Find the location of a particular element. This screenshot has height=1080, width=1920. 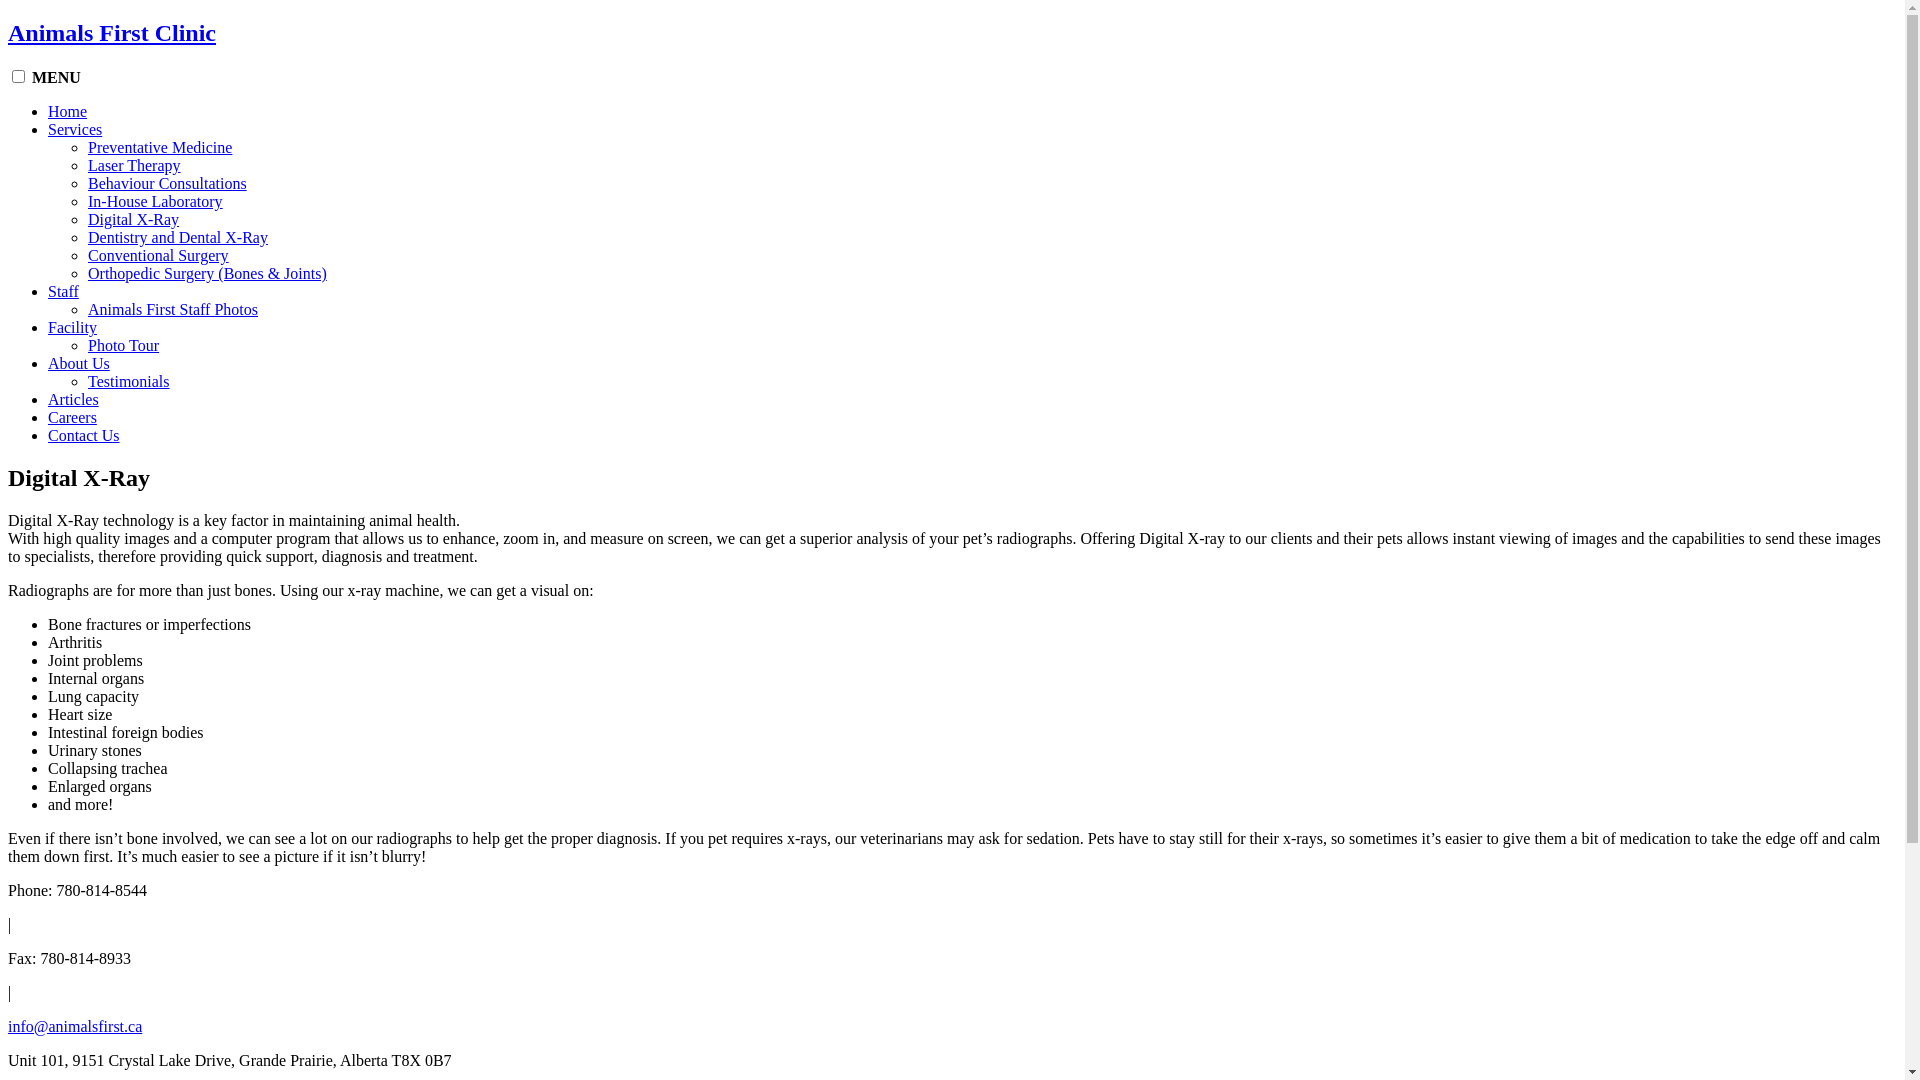

Orthopedic Surgery (Bones & Joints) is located at coordinates (208, 274).